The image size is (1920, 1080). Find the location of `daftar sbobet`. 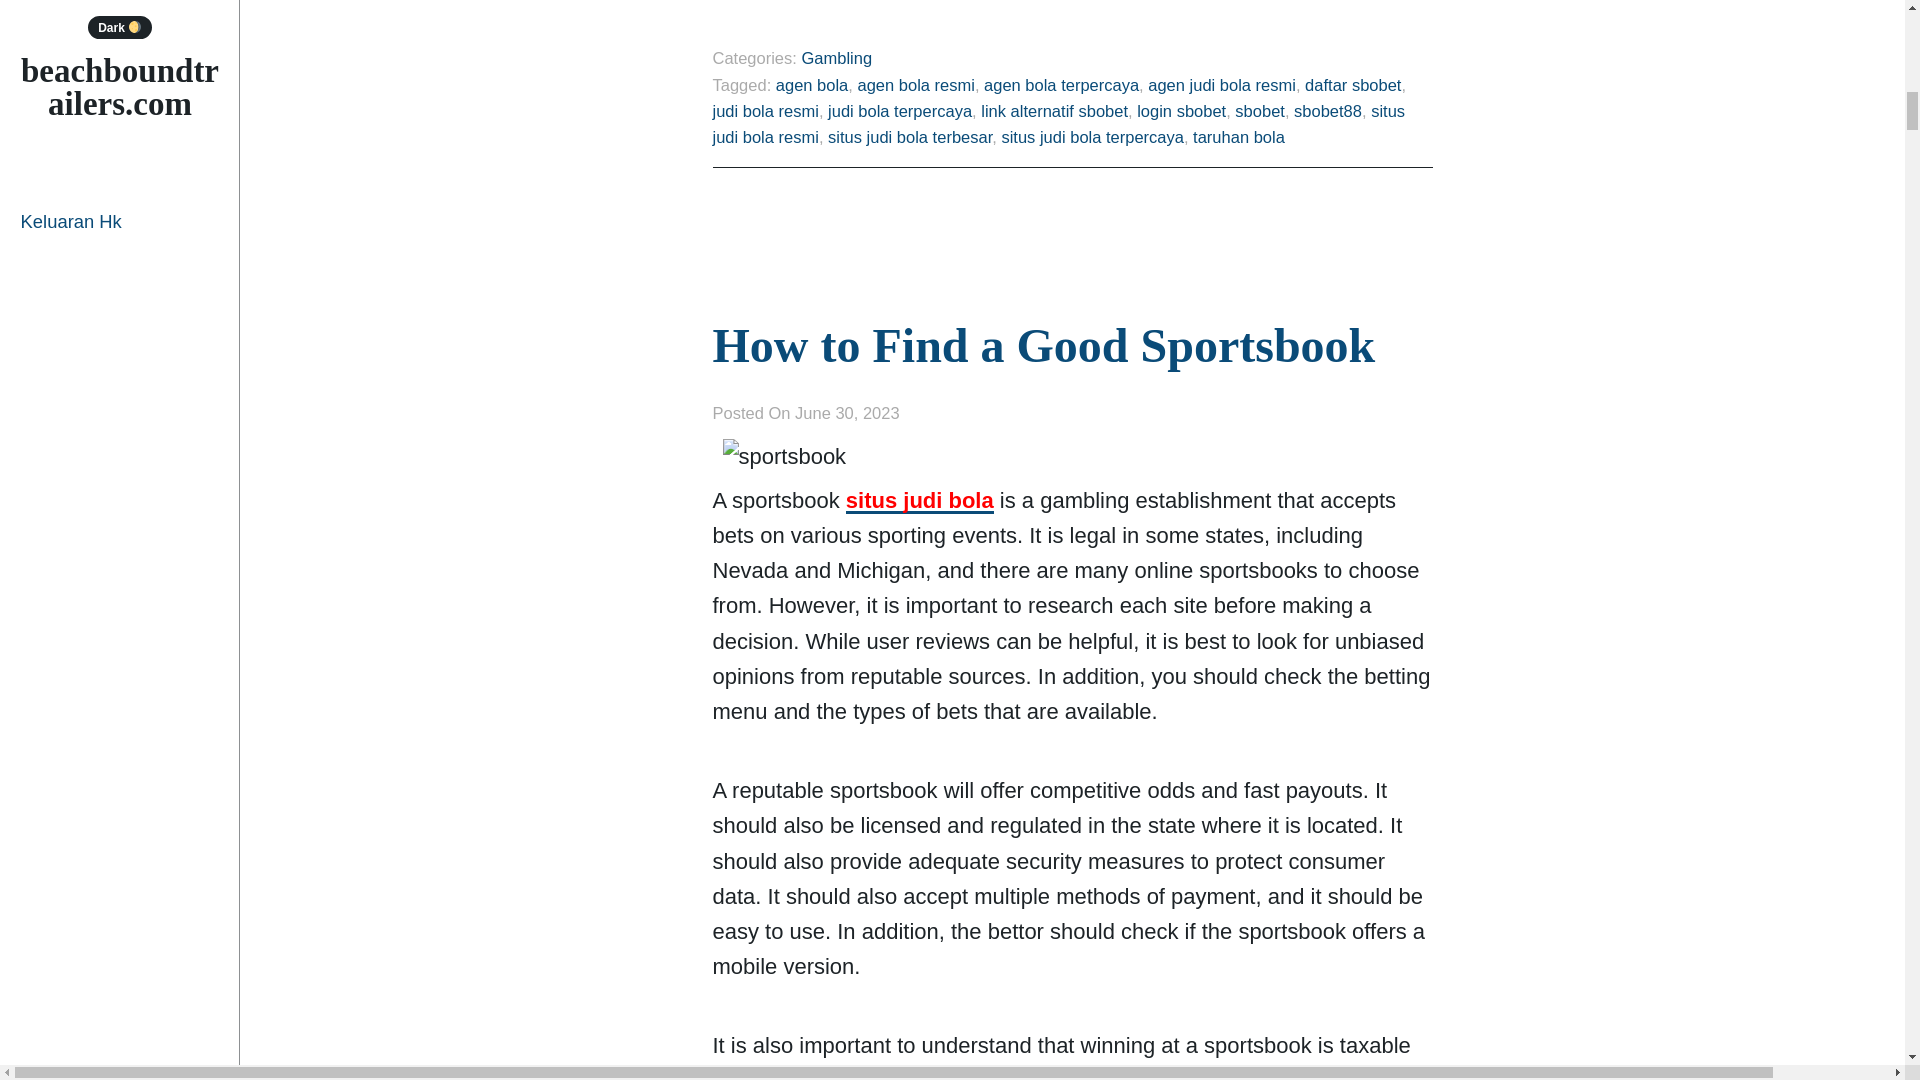

daftar sbobet is located at coordinates (1353, 84).